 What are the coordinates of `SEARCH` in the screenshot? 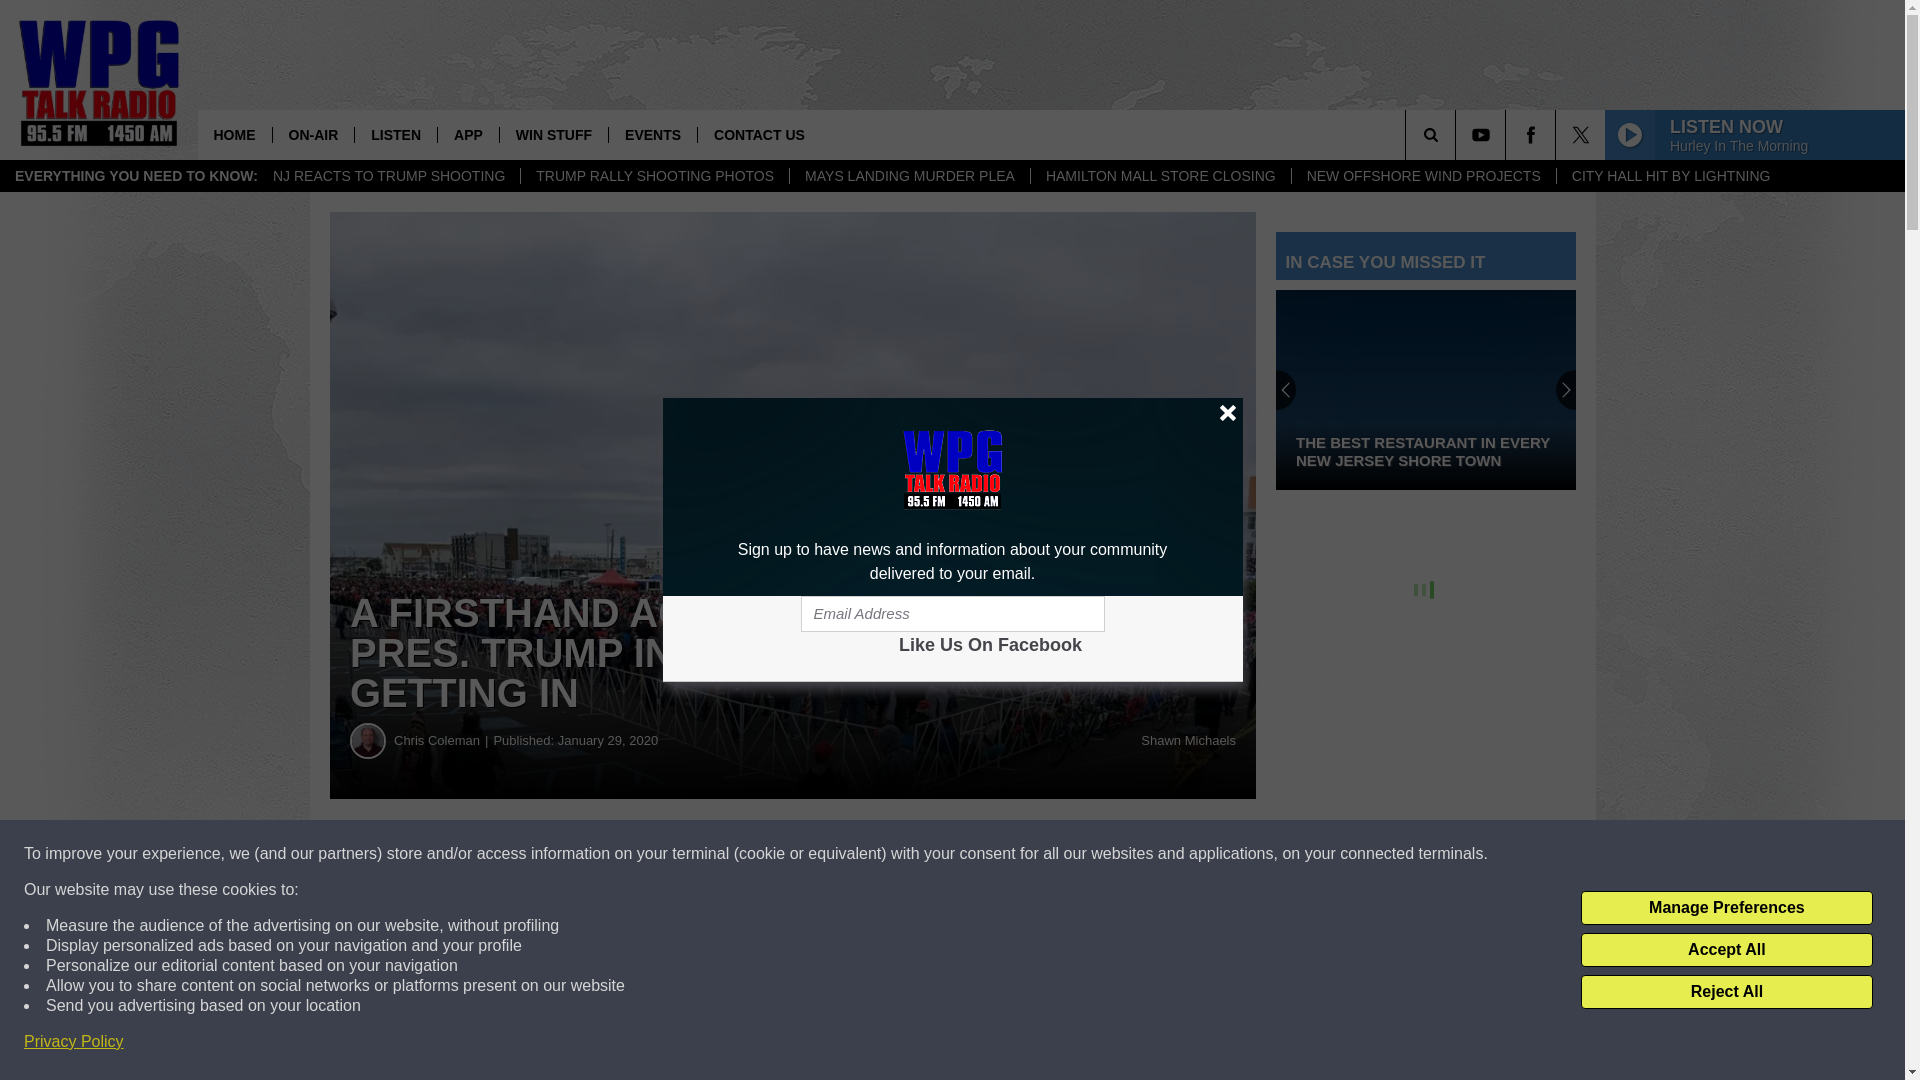 It's located at (1458, 134).